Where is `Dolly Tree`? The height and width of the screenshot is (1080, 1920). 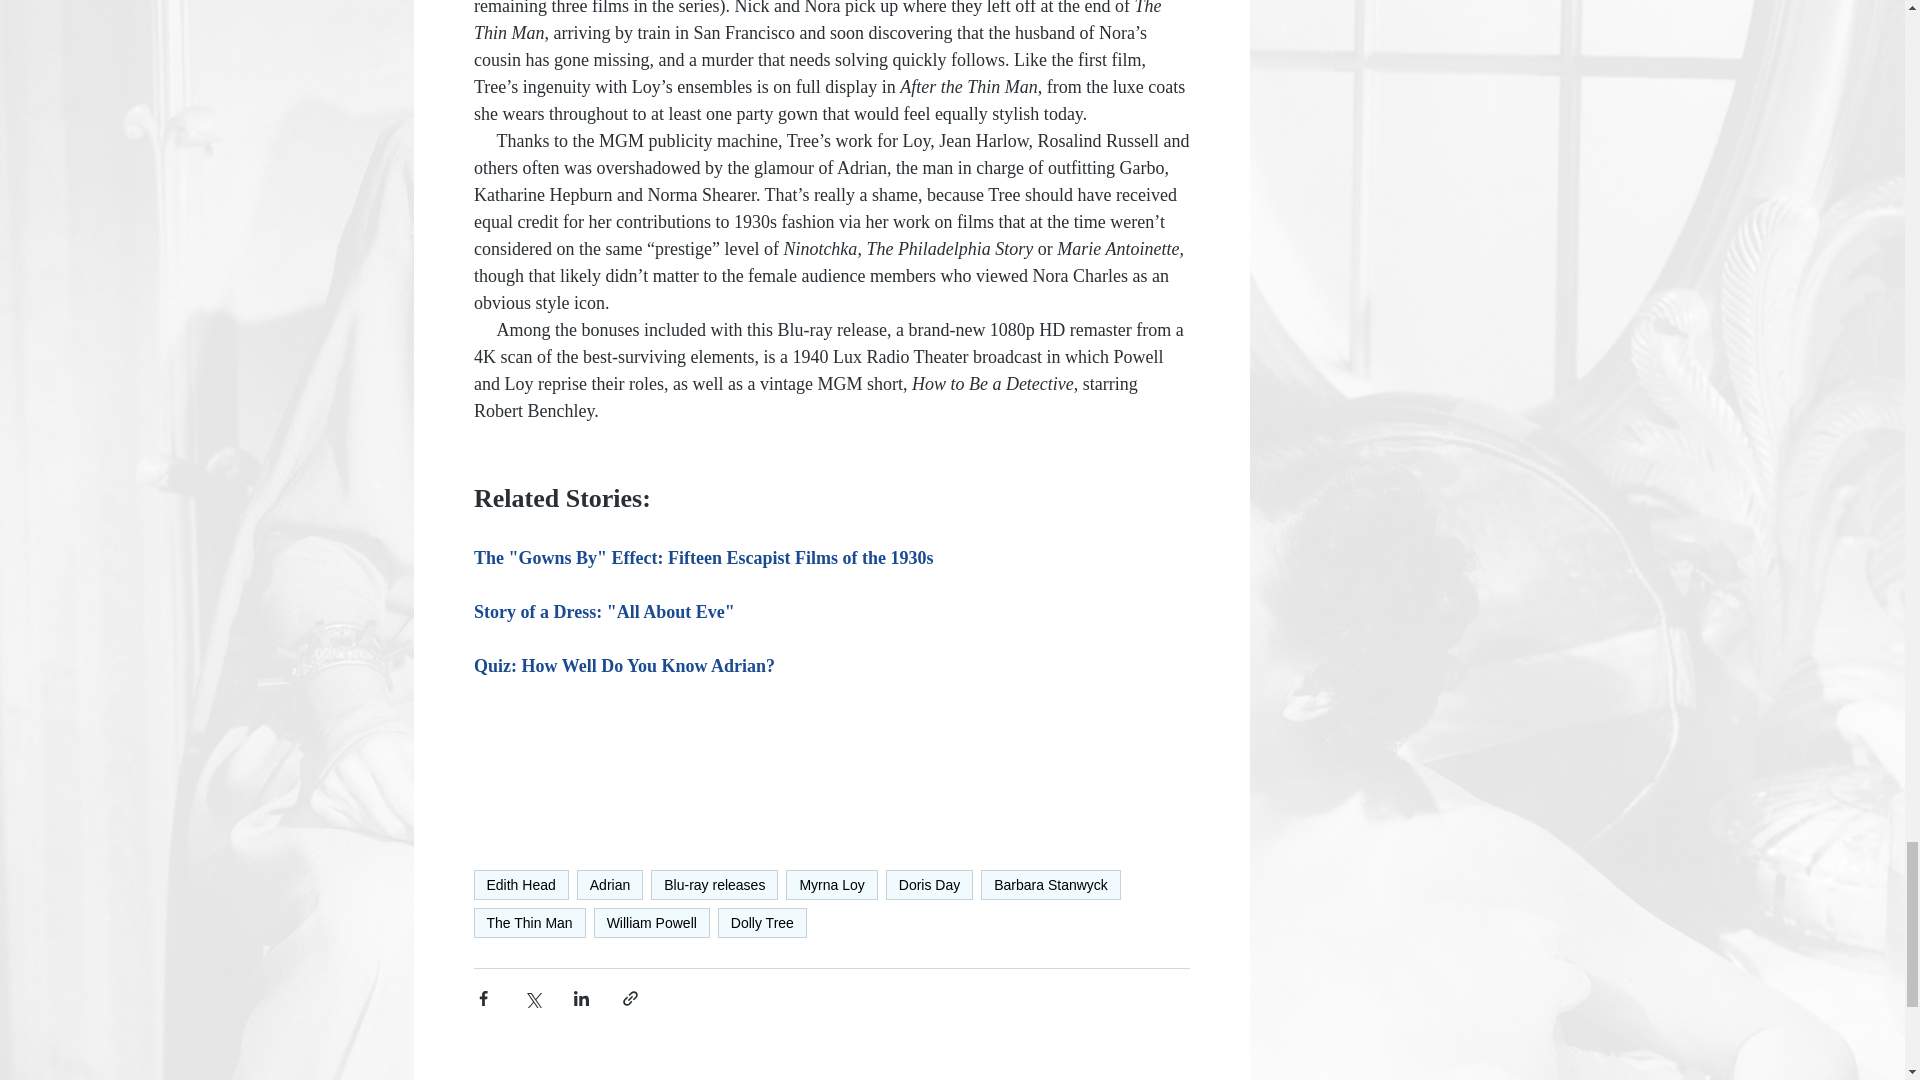
Dolly Tree is located at coordinates (762, 923).